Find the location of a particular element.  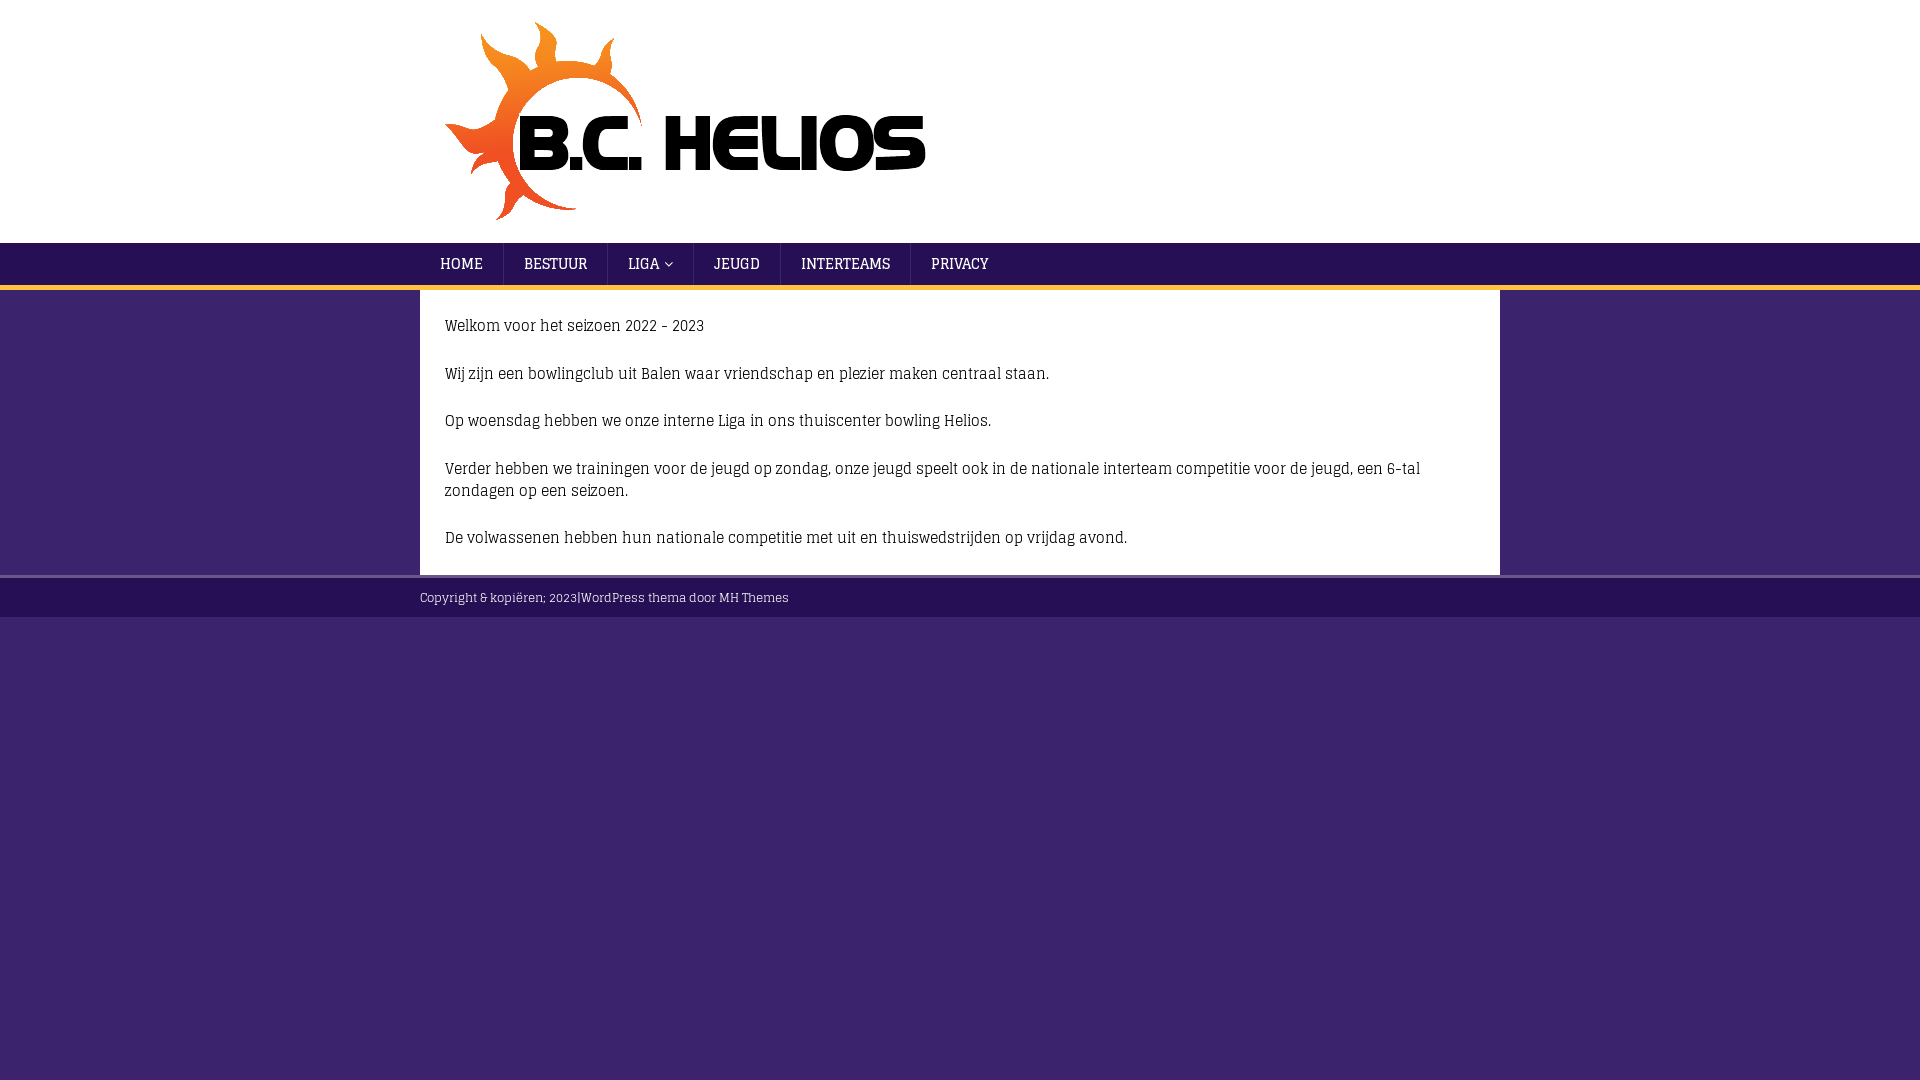

HOME is located at coordinates (462, 264).